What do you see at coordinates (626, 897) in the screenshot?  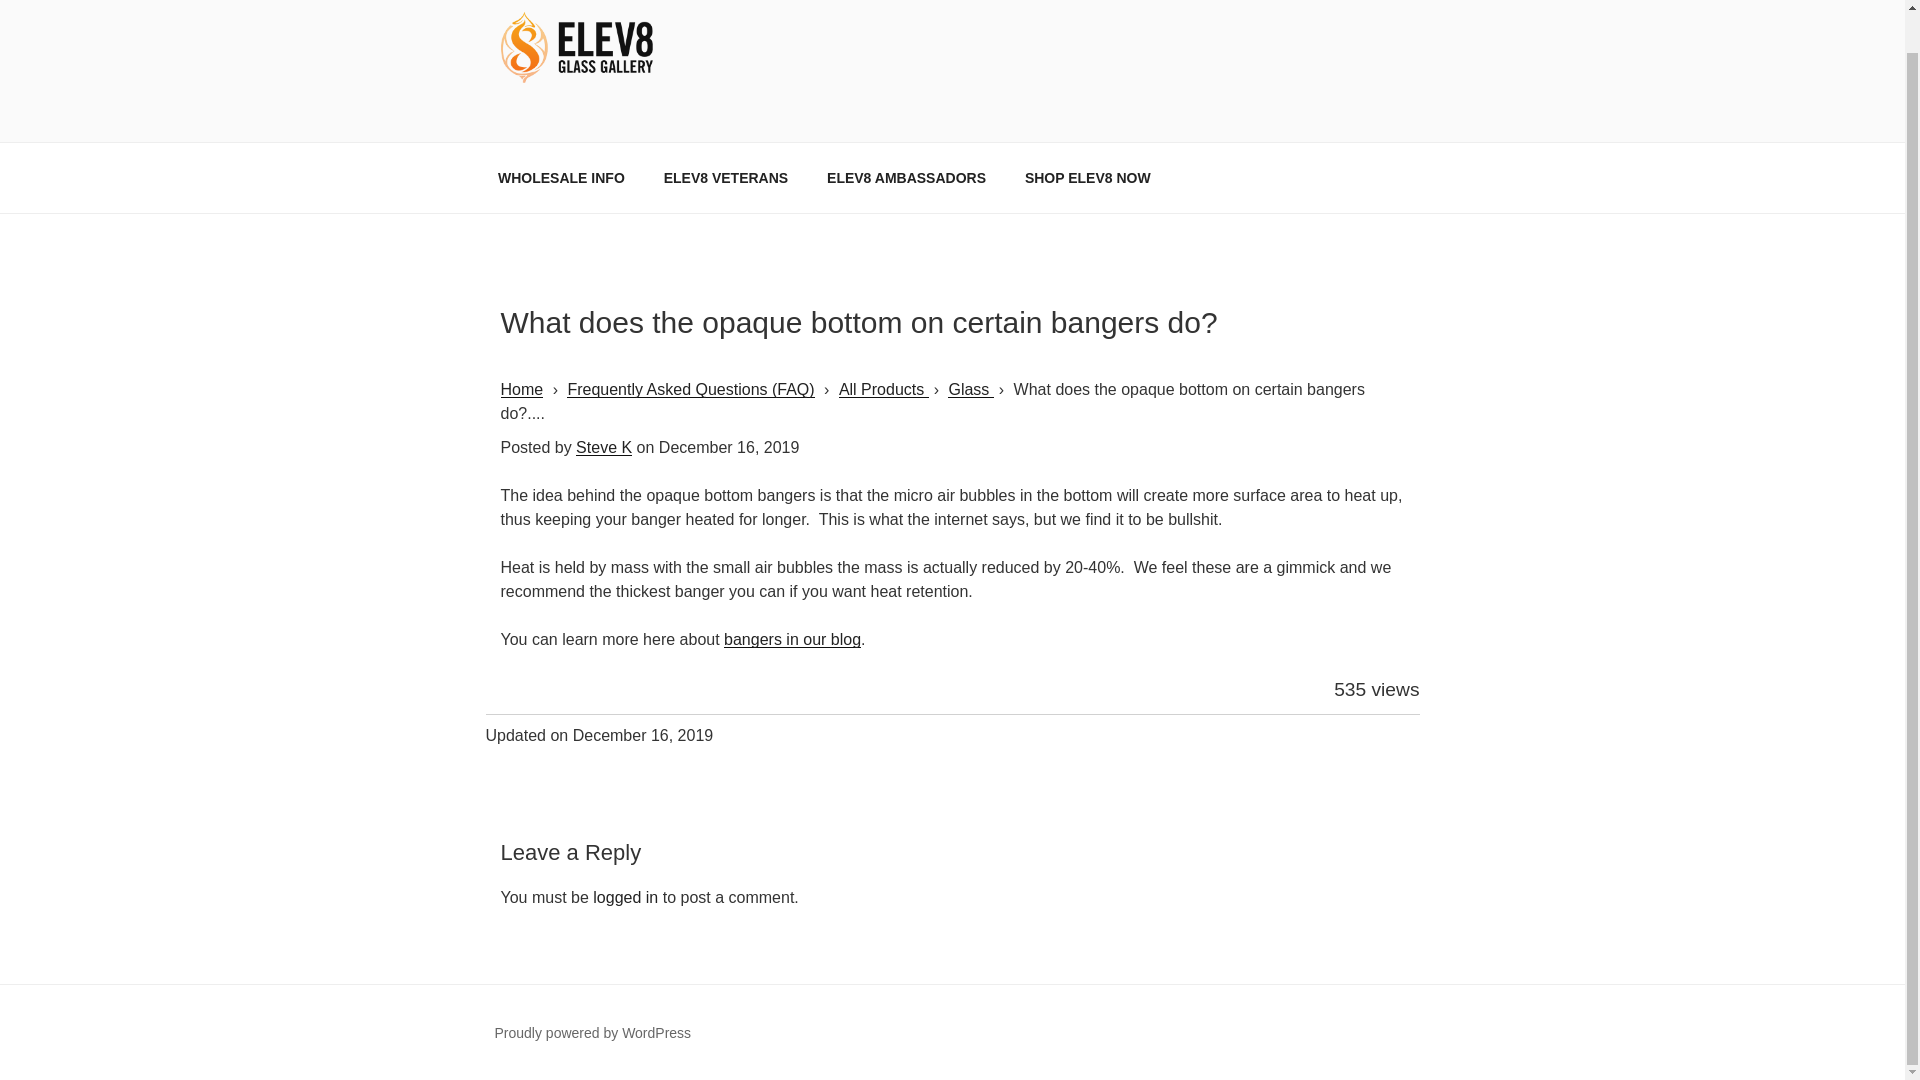 I see `logged in` at bounding box center [626, 897].